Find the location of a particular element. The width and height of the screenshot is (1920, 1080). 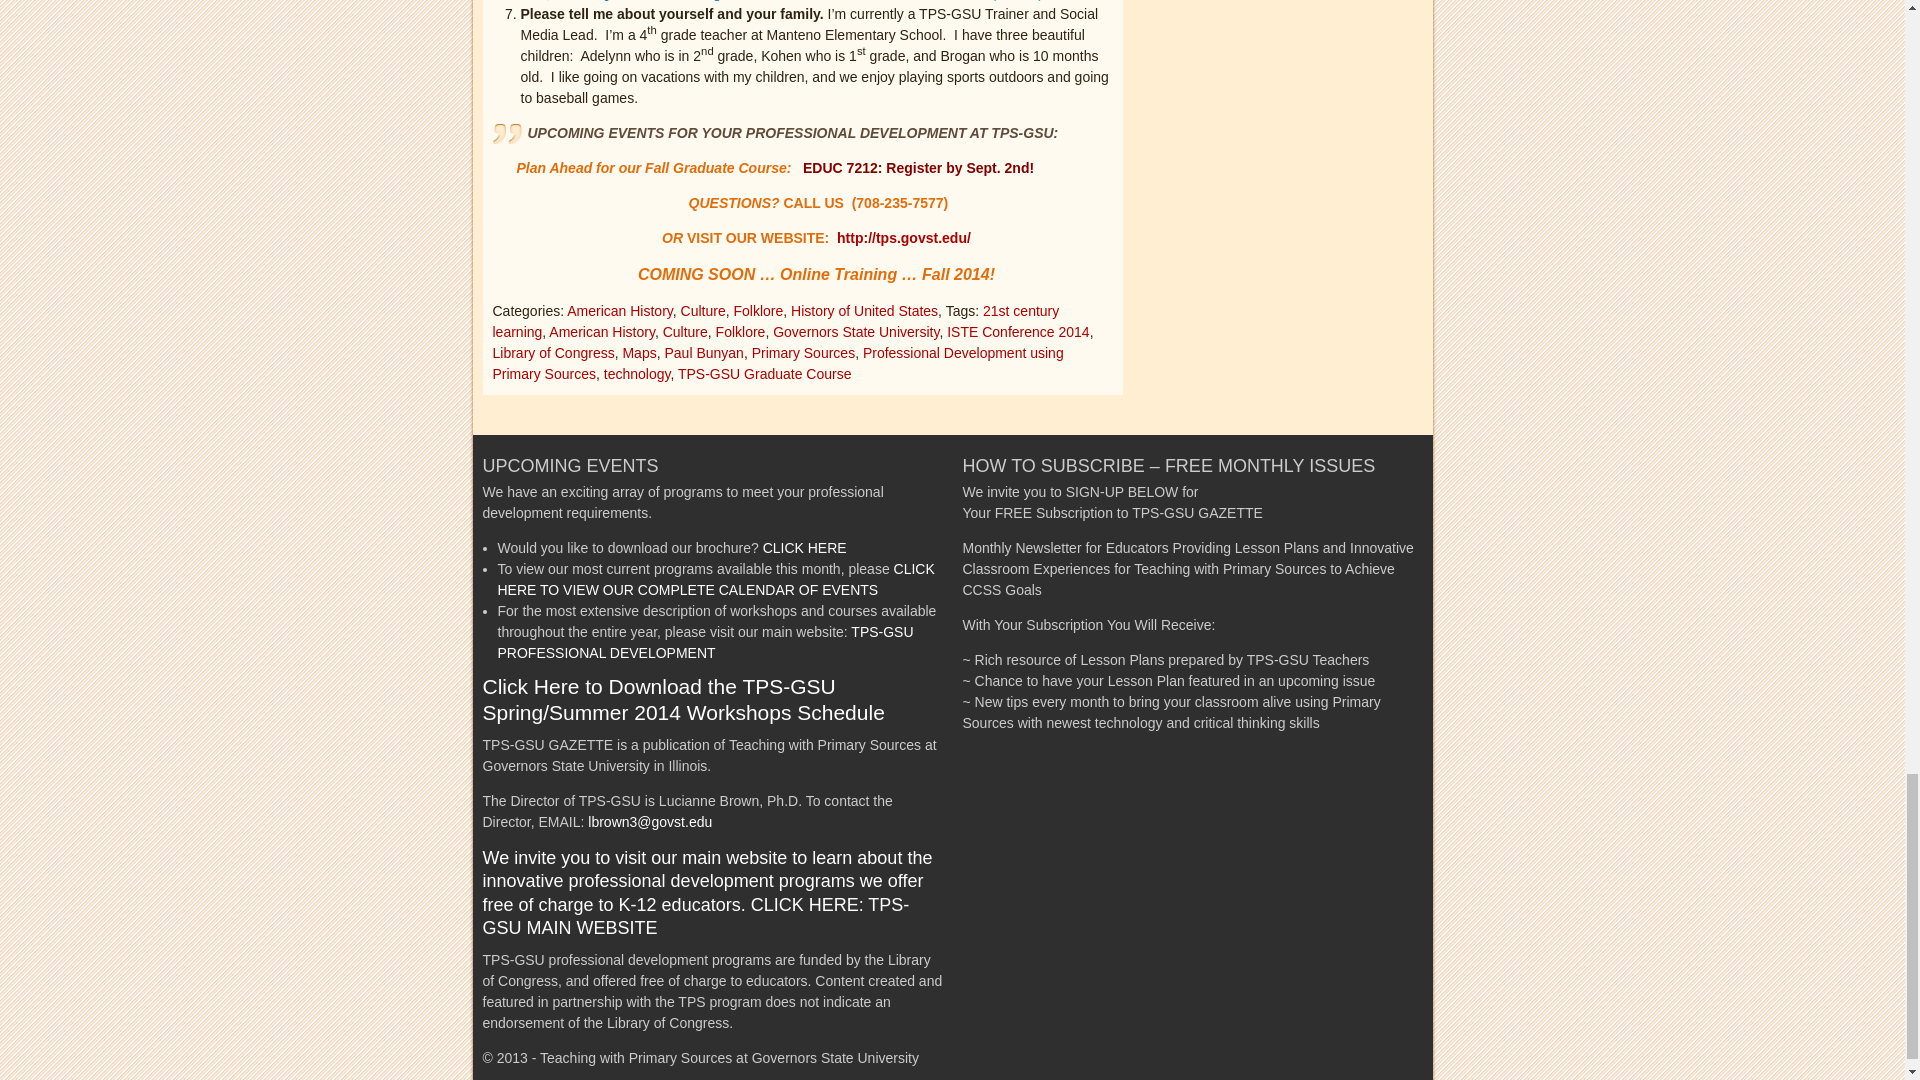

View all posts in Folklore is located at coordinates (758, 310).